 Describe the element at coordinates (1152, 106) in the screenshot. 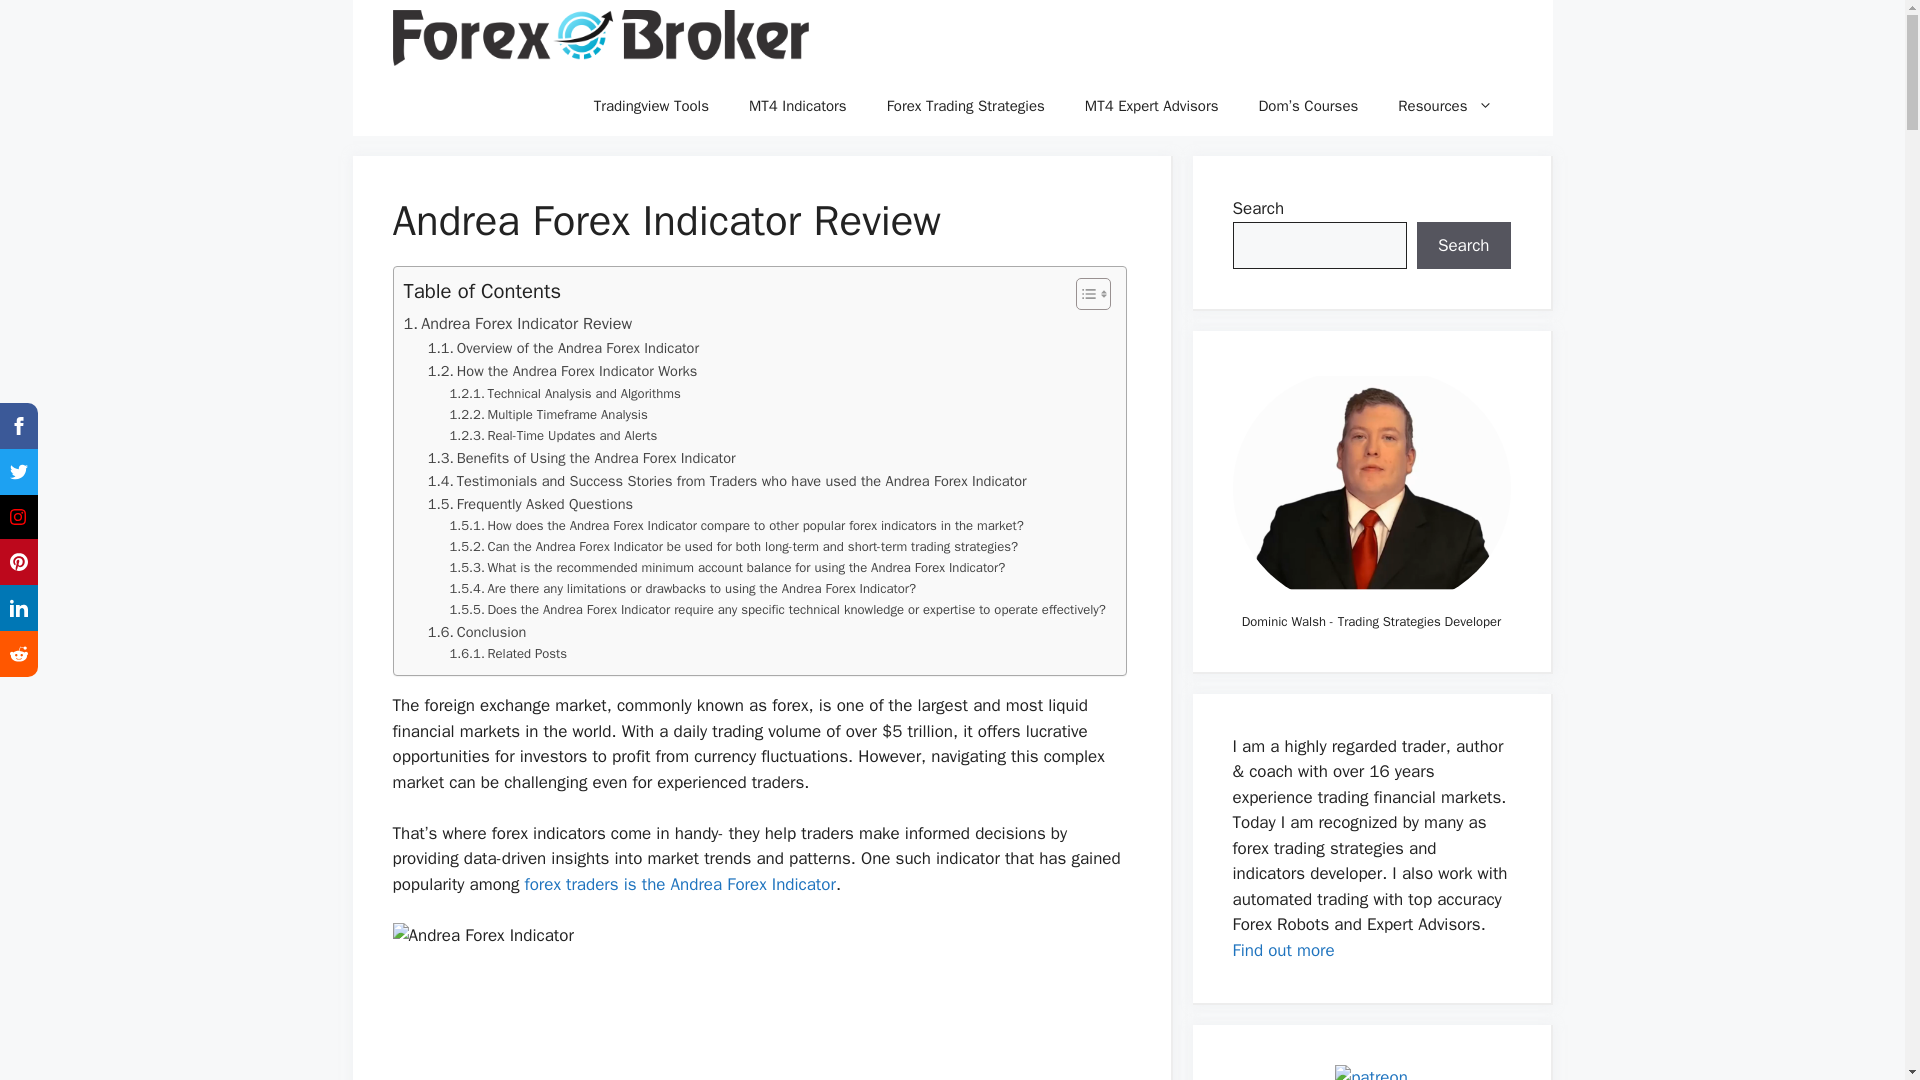

I see `MT4 Expert Advisors` at that location.